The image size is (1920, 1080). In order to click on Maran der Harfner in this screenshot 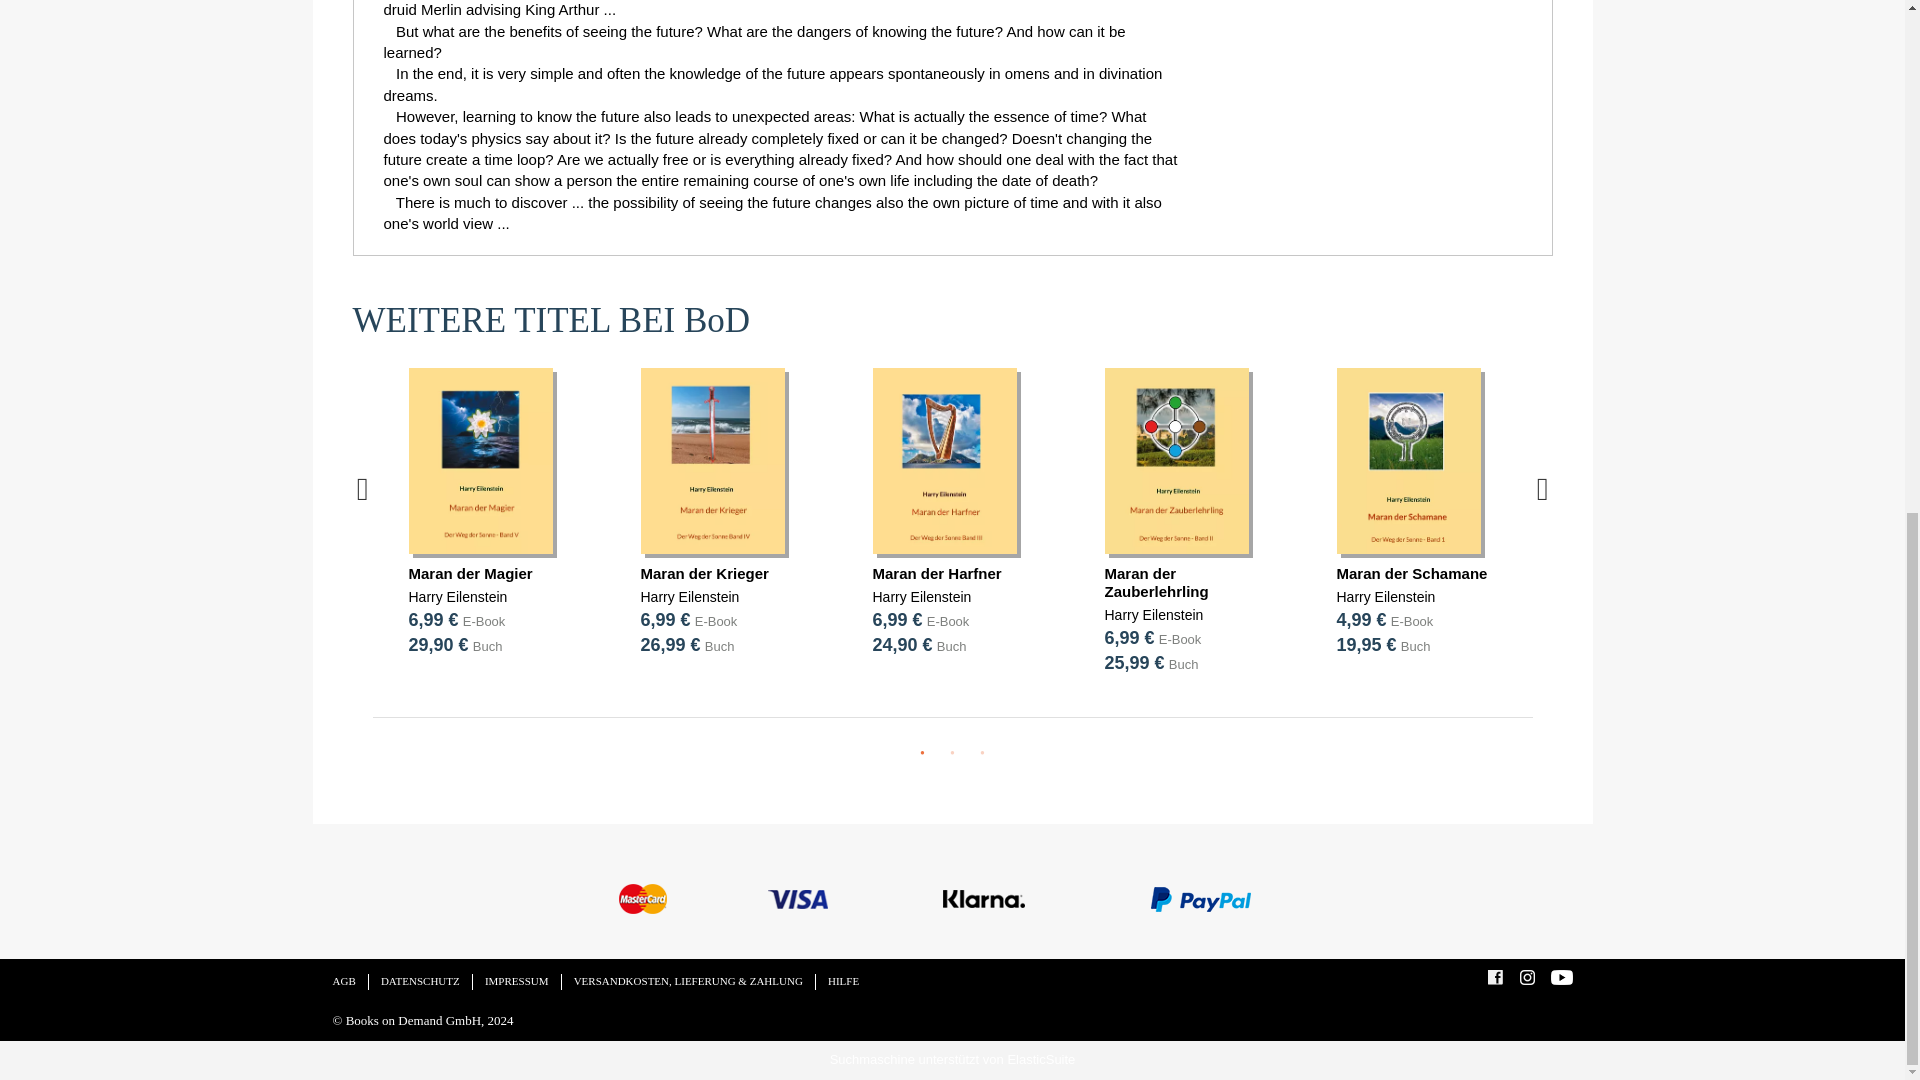, I will do `click(936, 573)`.